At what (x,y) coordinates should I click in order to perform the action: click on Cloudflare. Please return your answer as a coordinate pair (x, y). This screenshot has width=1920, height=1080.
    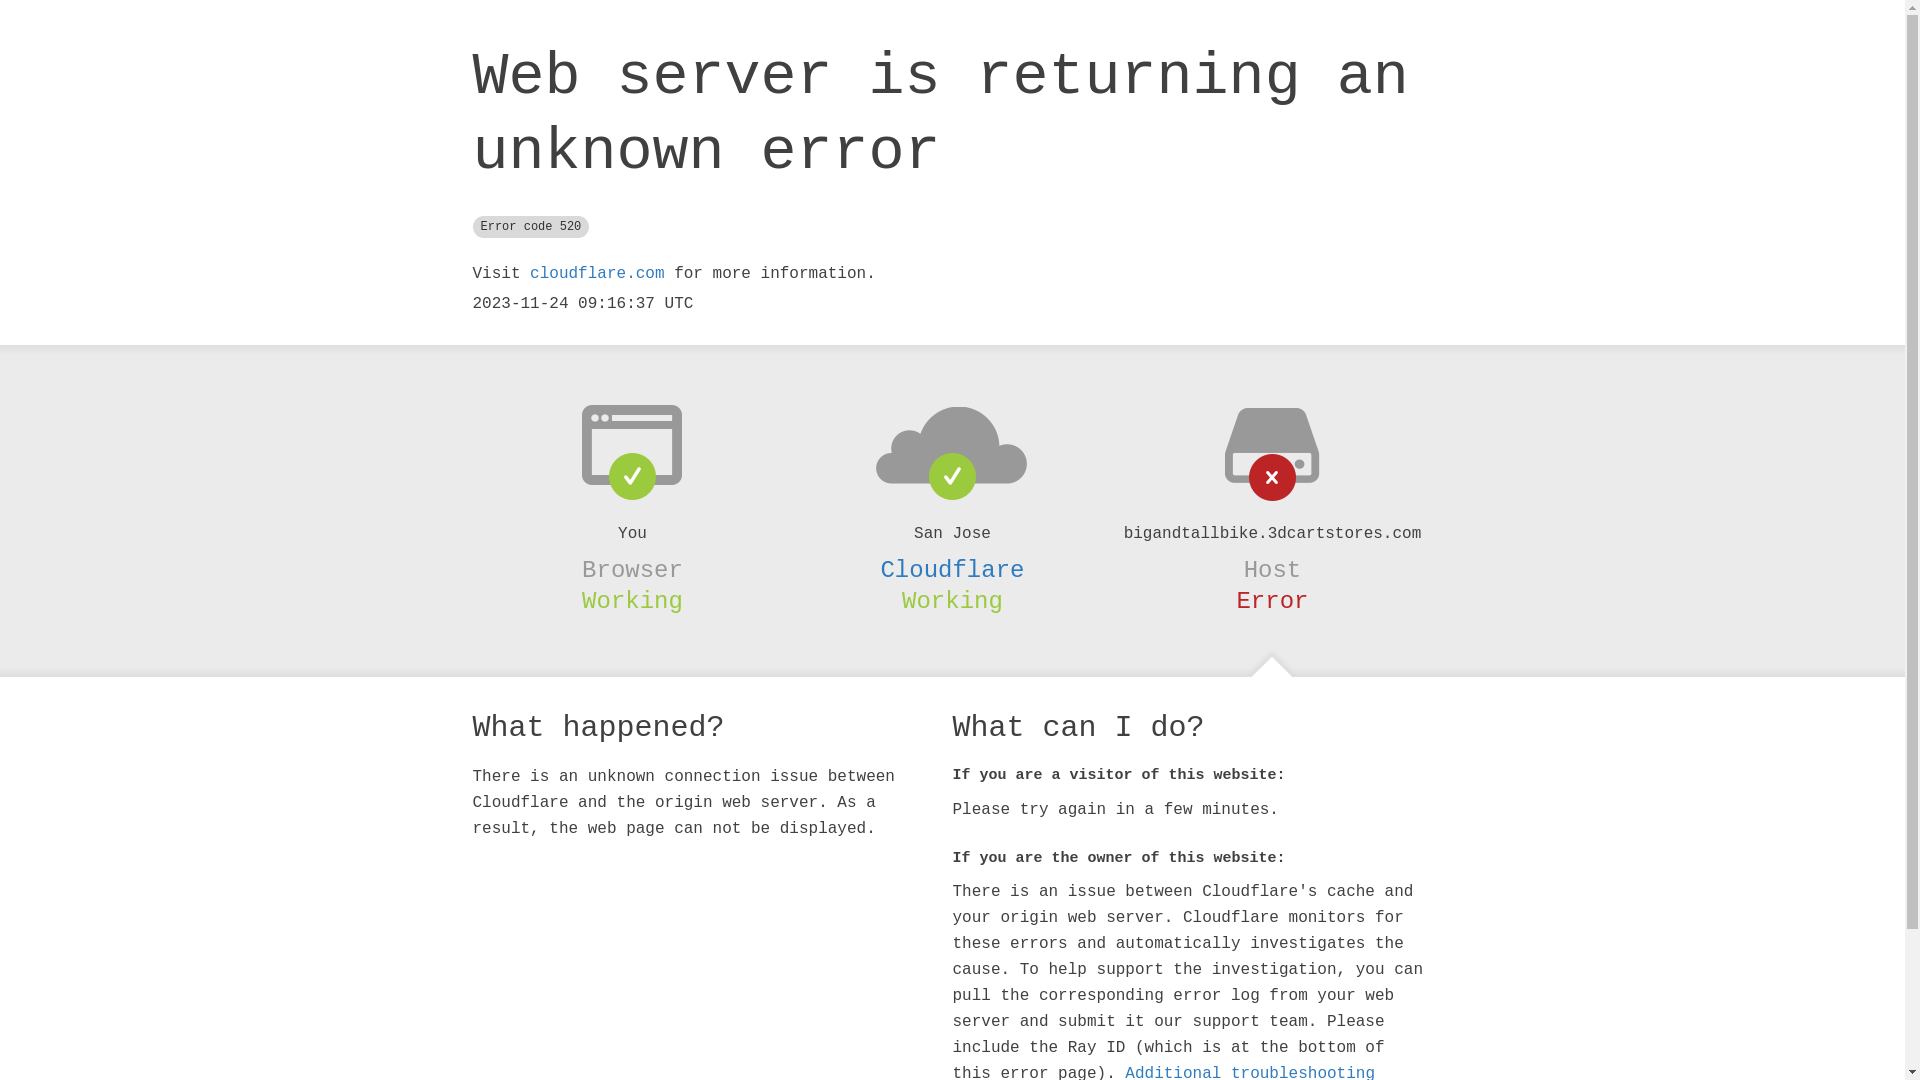
    Looking at the image, I should click on (952, 570).